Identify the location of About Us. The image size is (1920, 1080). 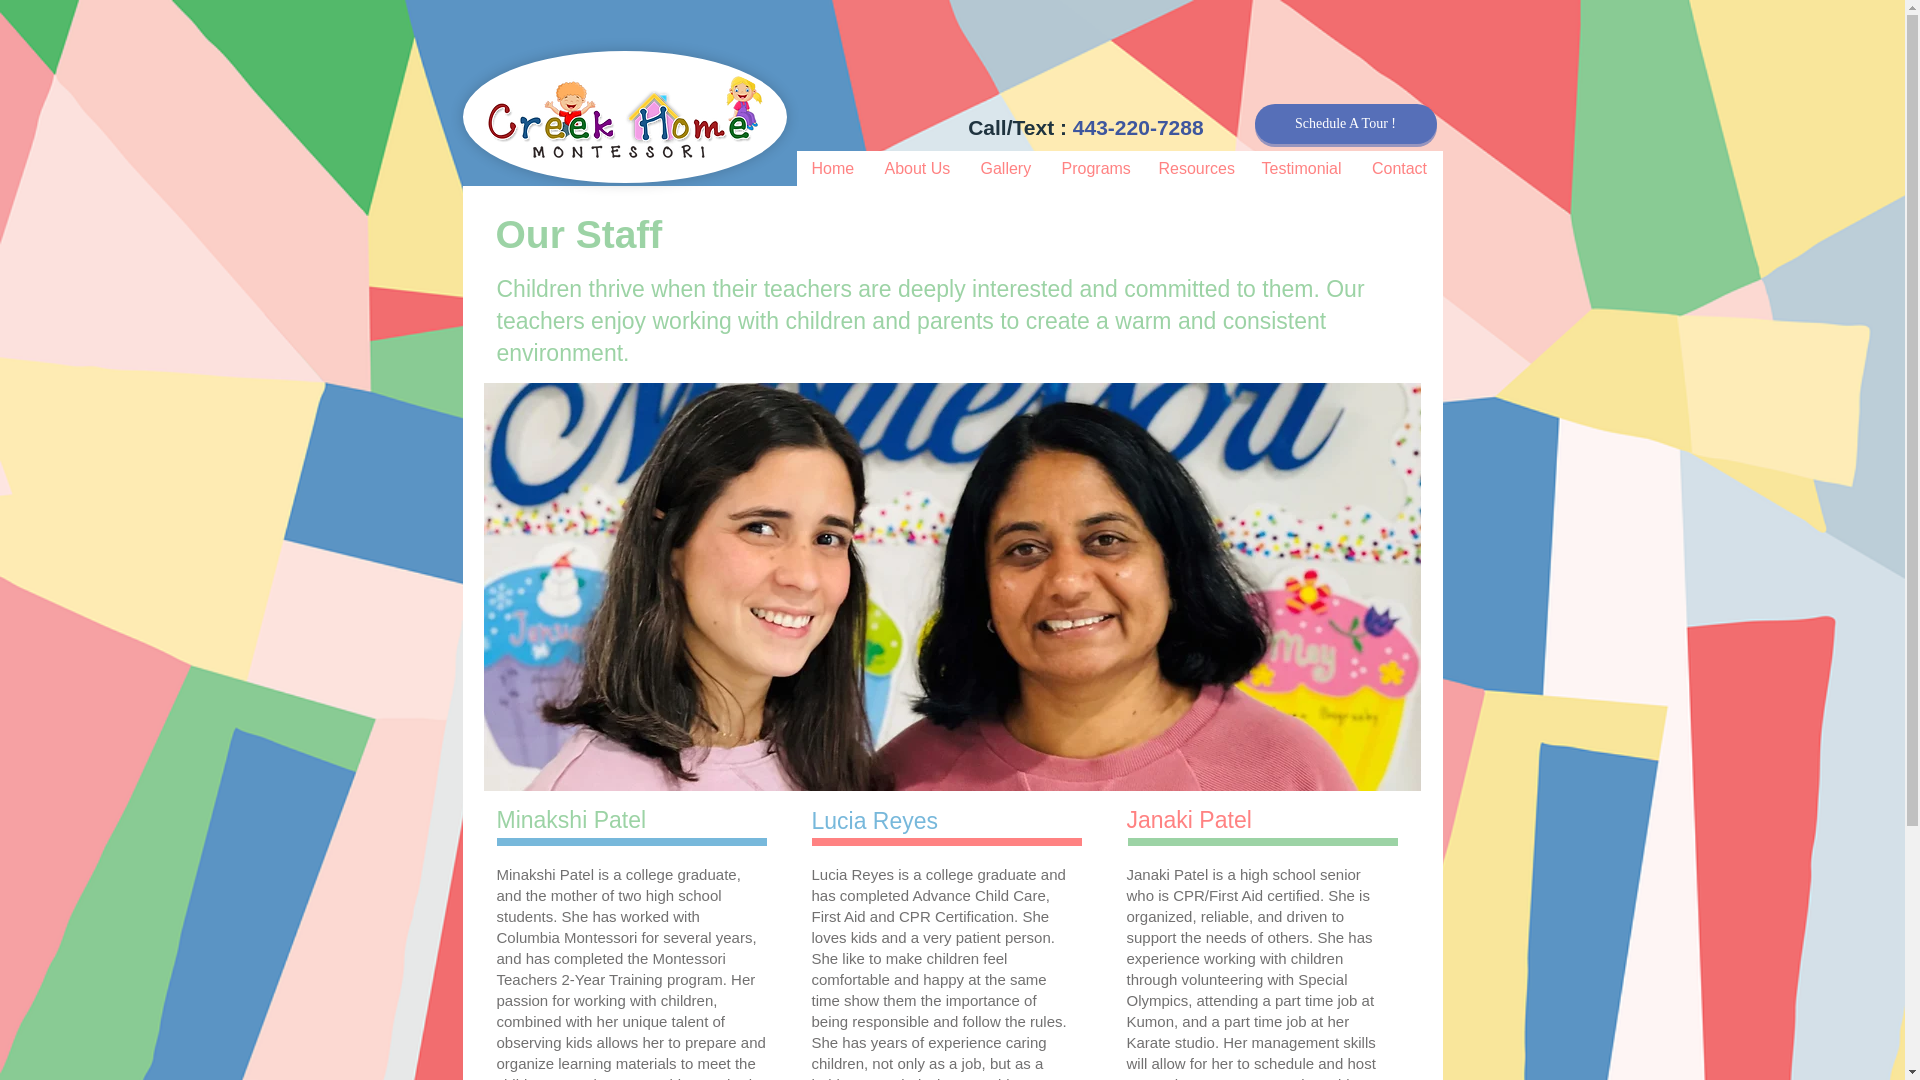
(915, 168).